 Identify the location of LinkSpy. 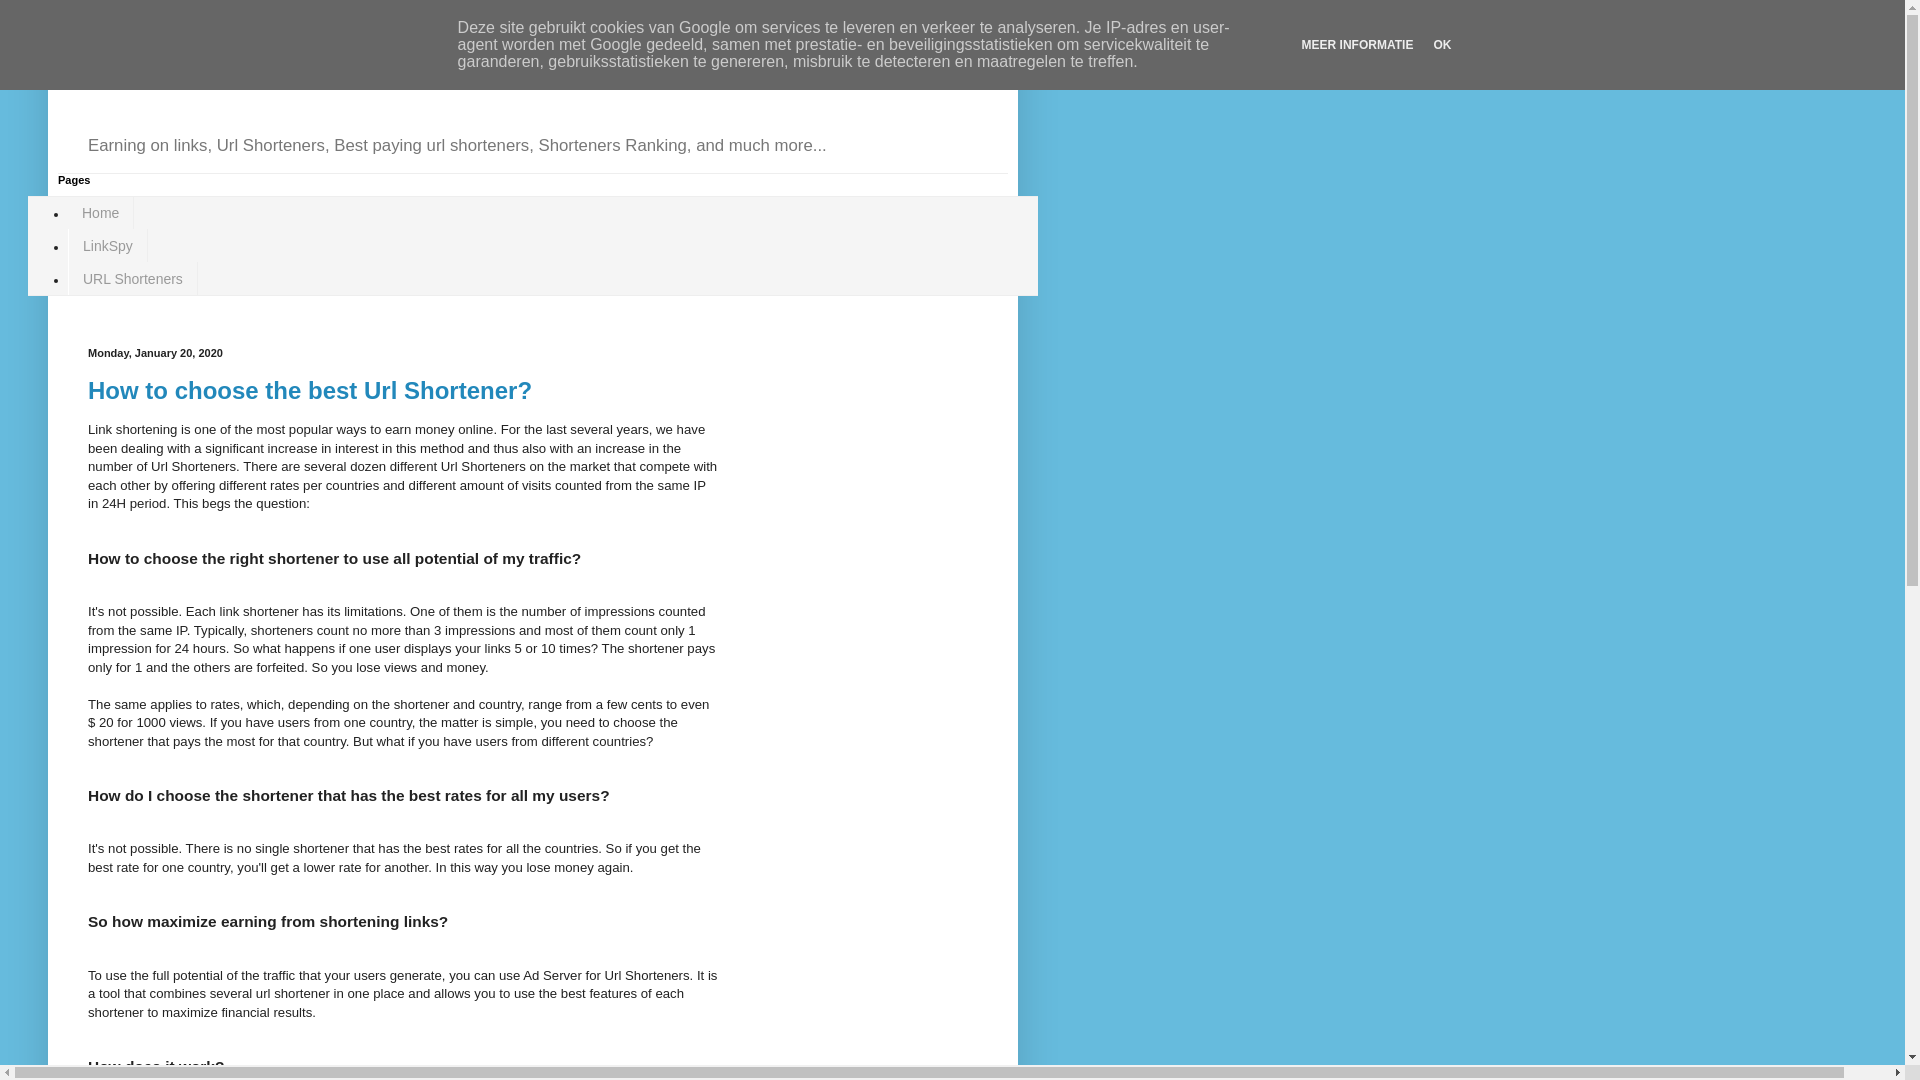
(108, 246).